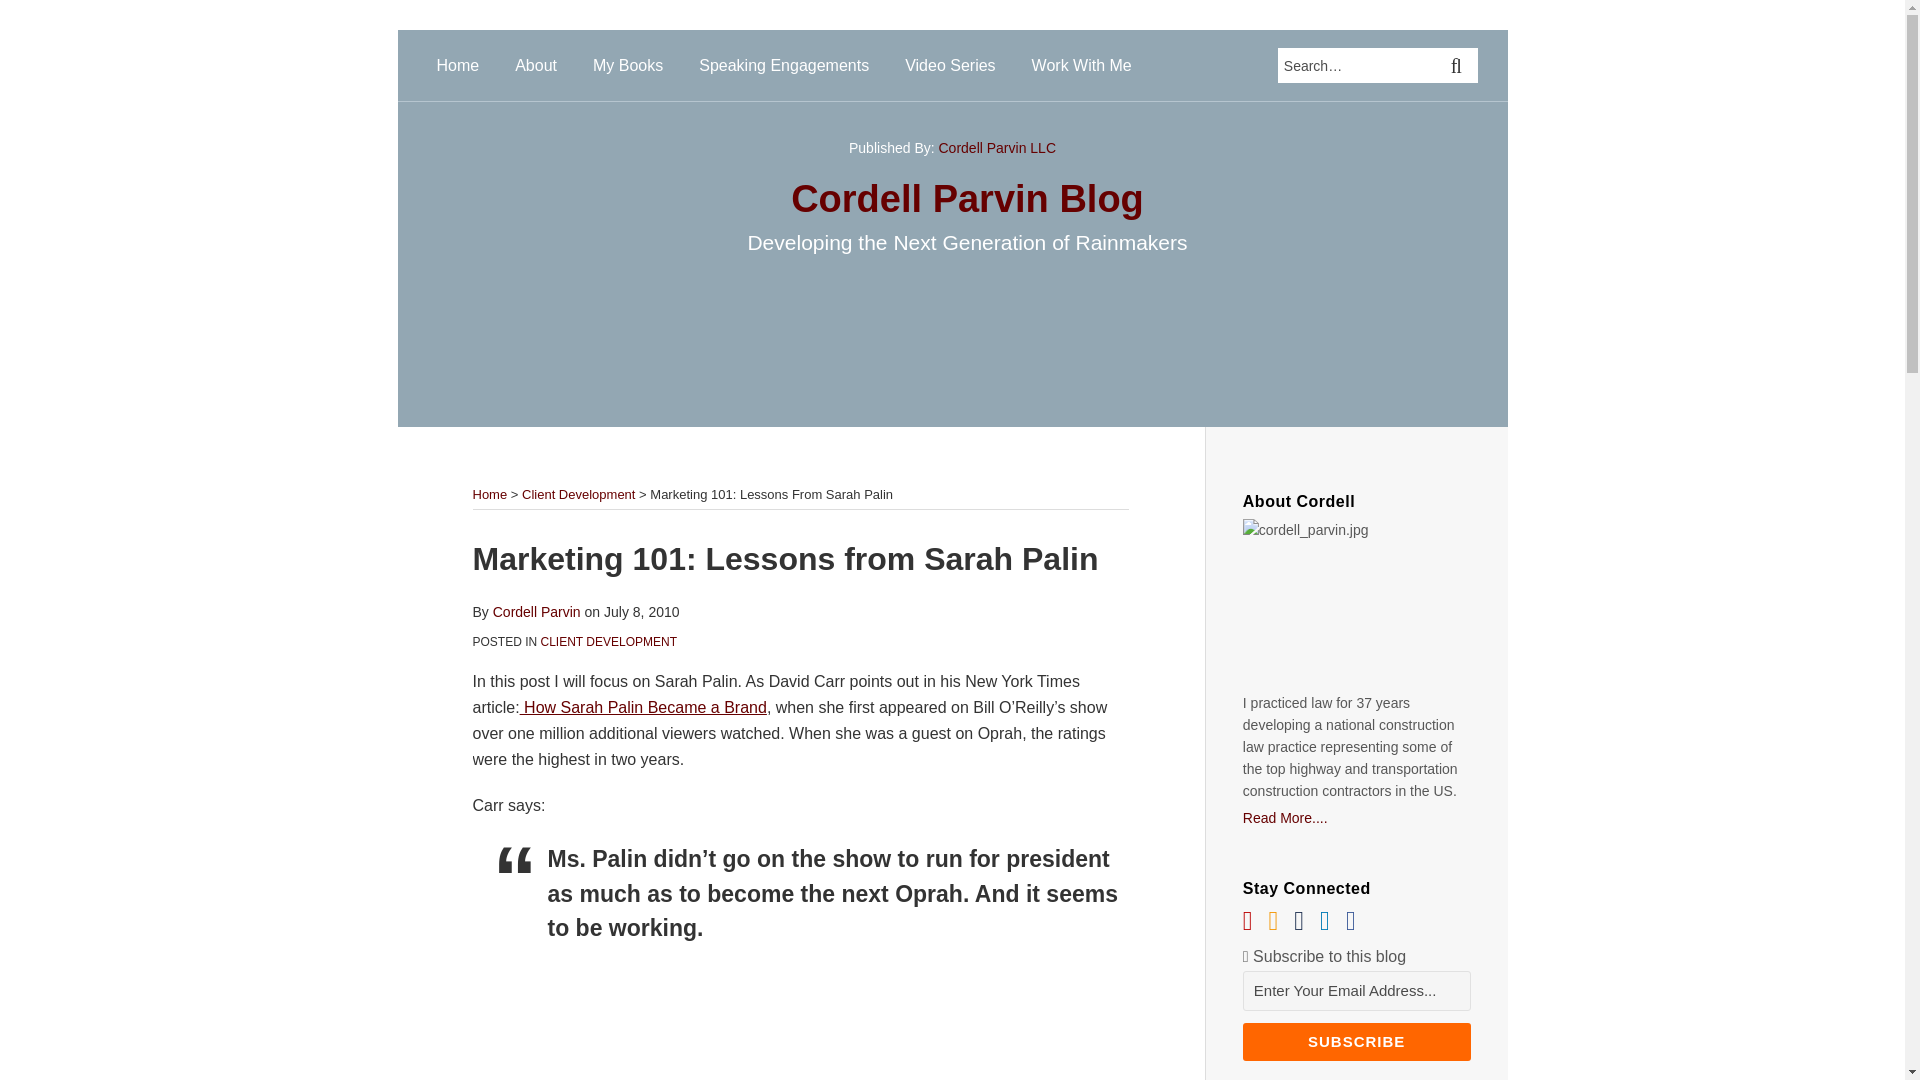  I want to click on Home, so click(456, 66).